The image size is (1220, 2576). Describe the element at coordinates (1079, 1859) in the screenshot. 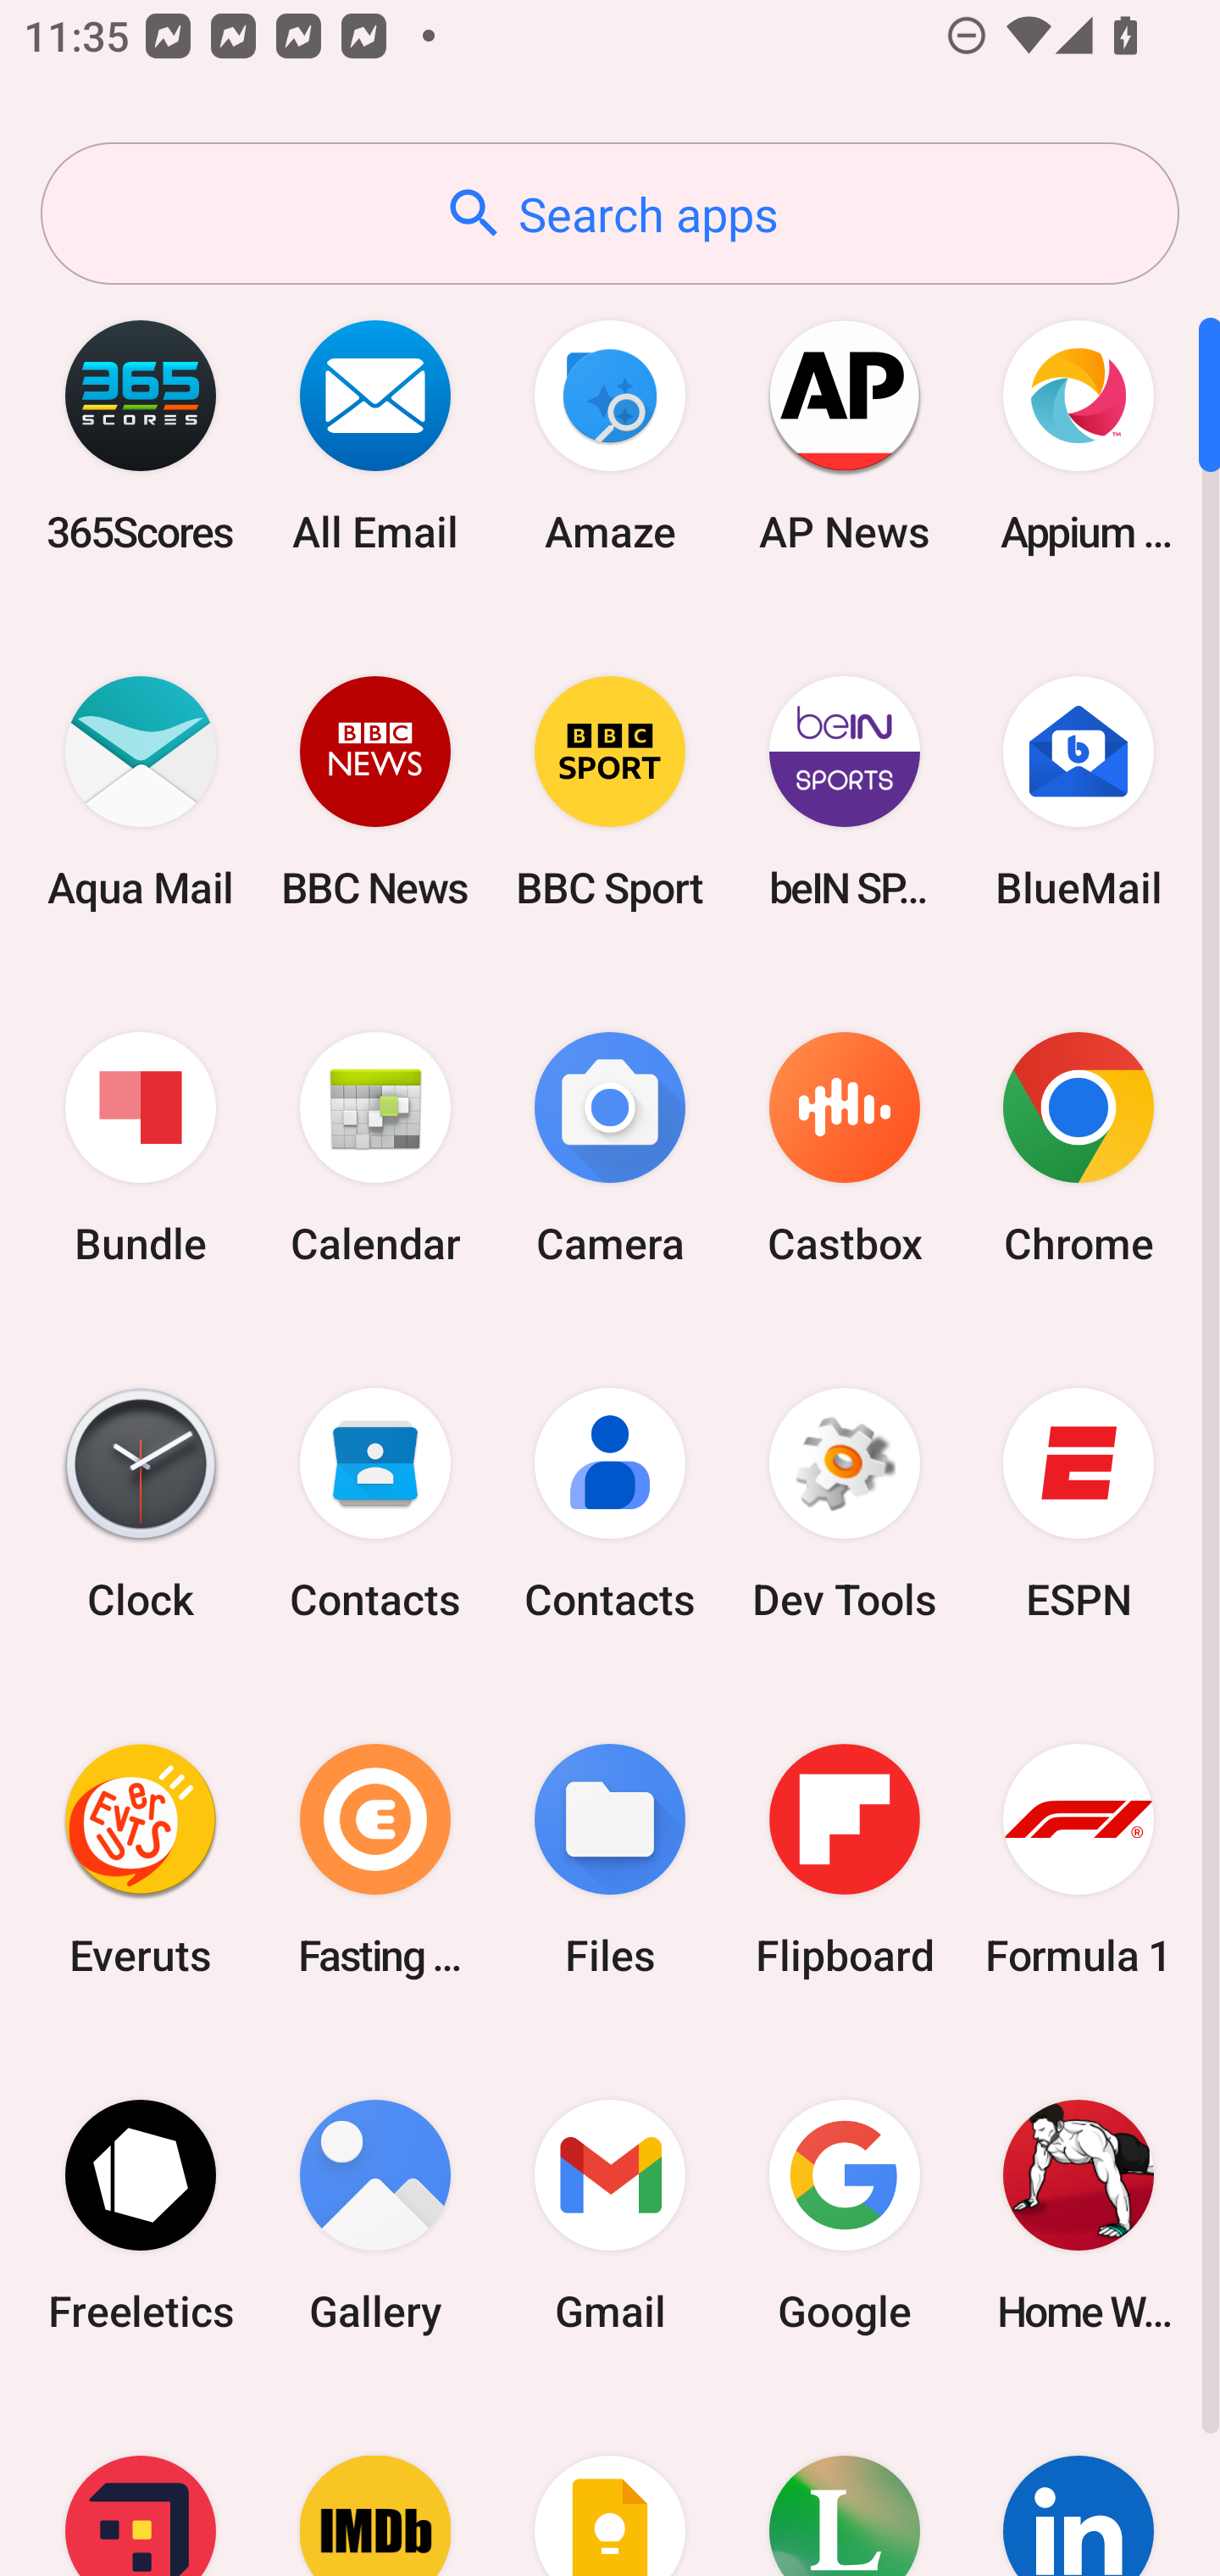

I see `Formula 1` at that location.